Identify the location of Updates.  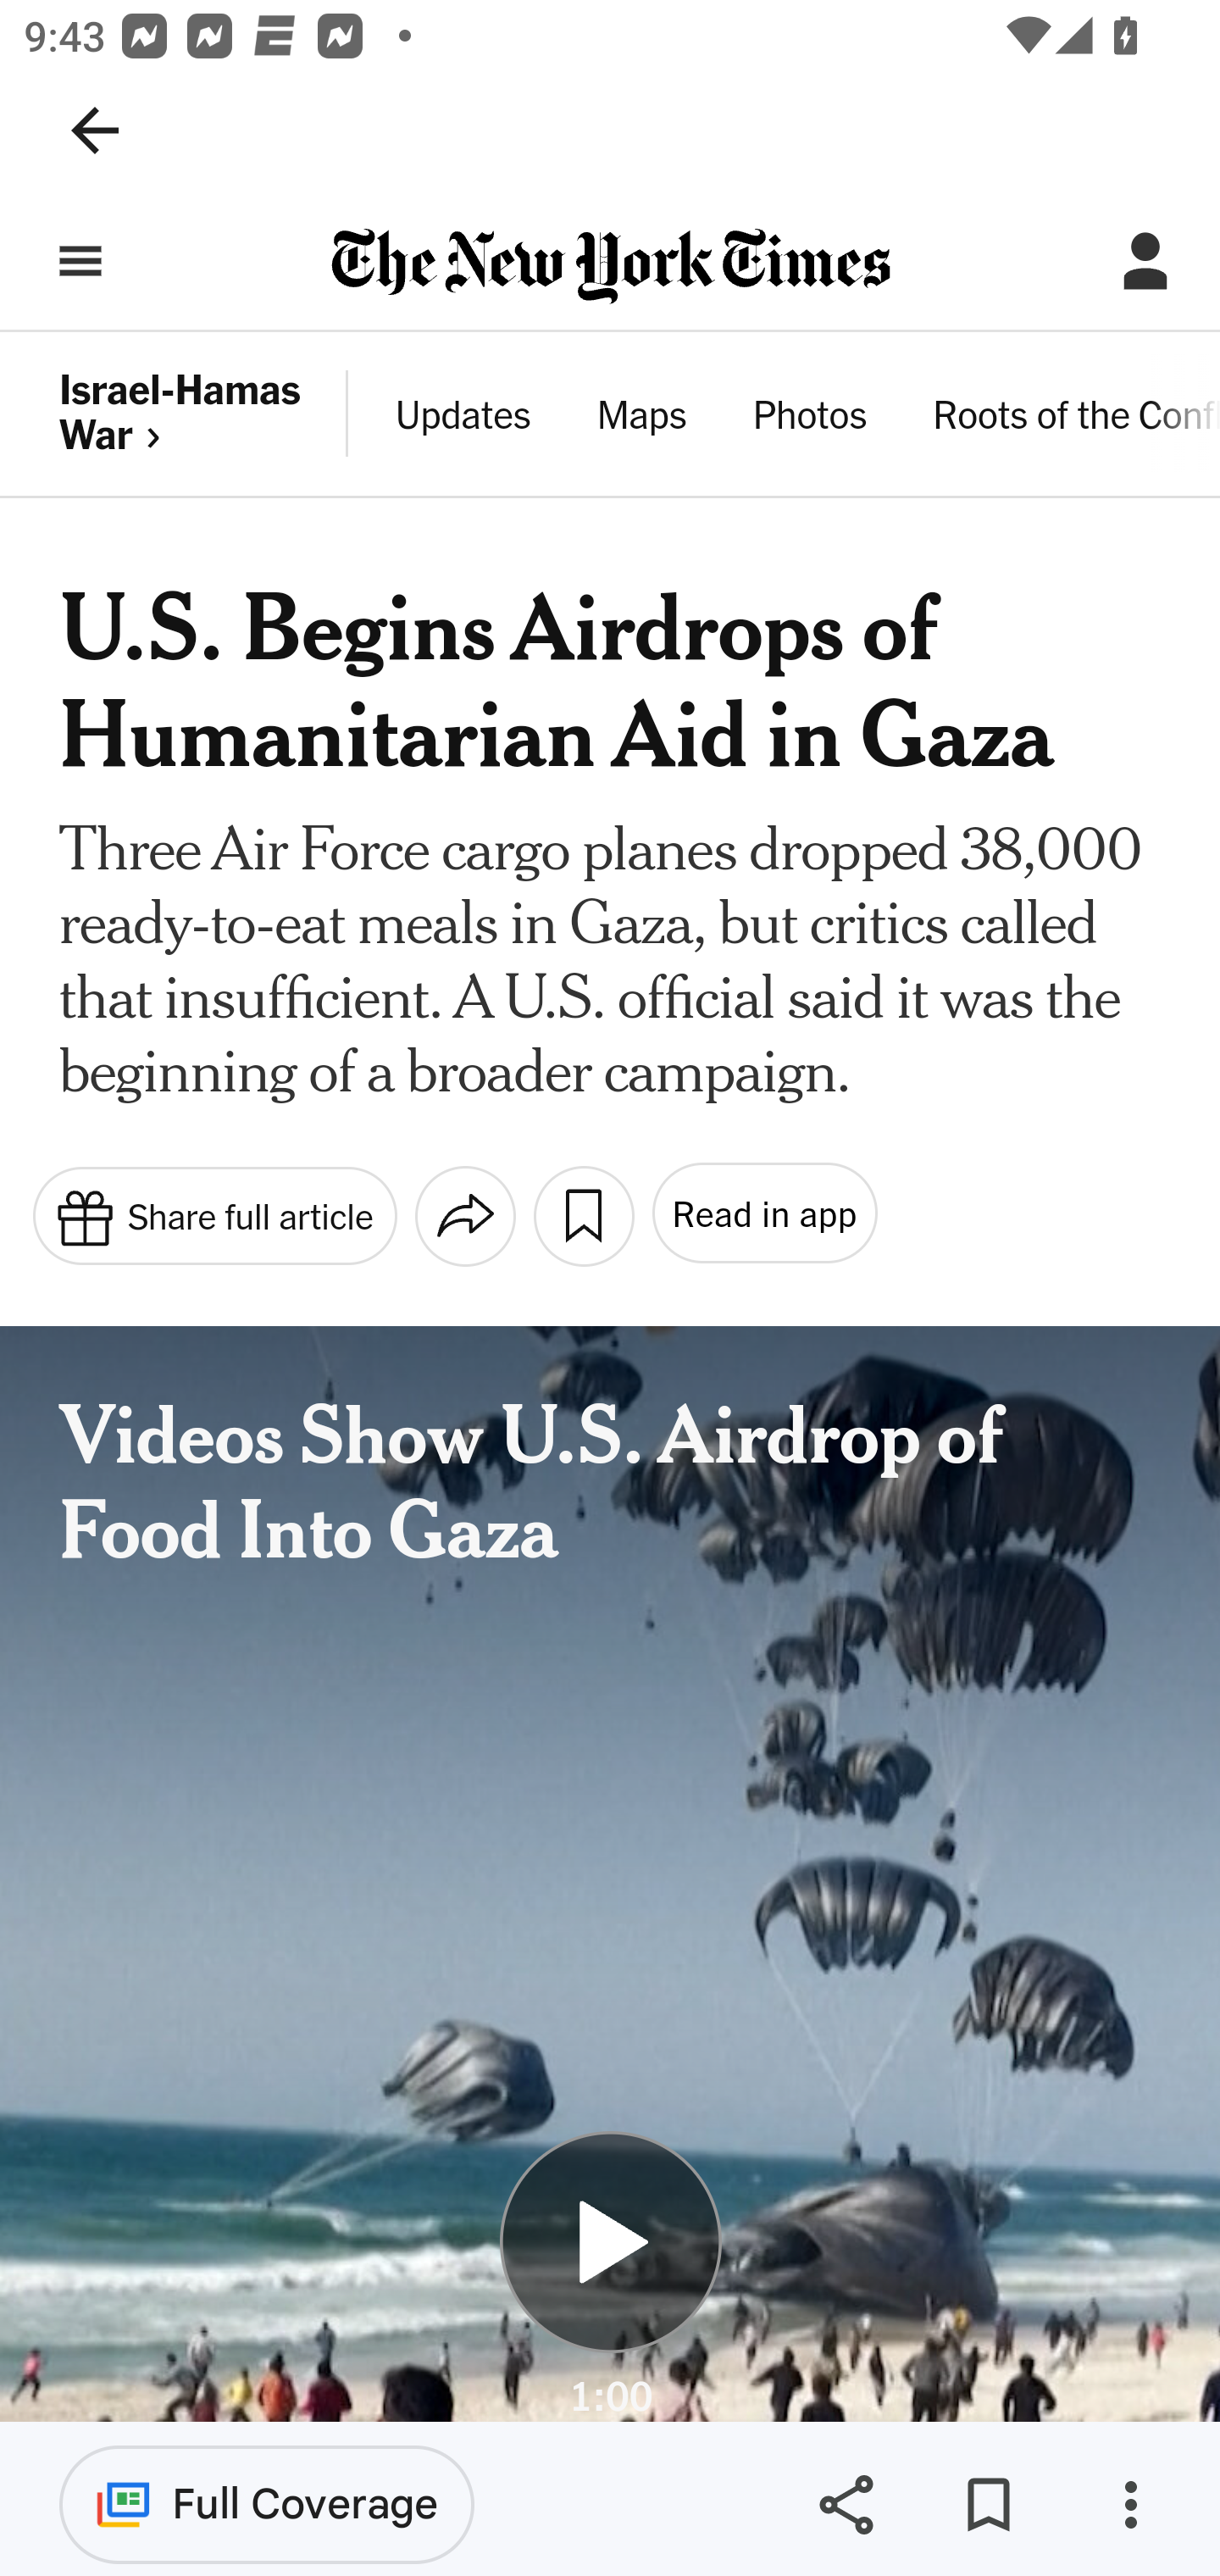
(464, 419).